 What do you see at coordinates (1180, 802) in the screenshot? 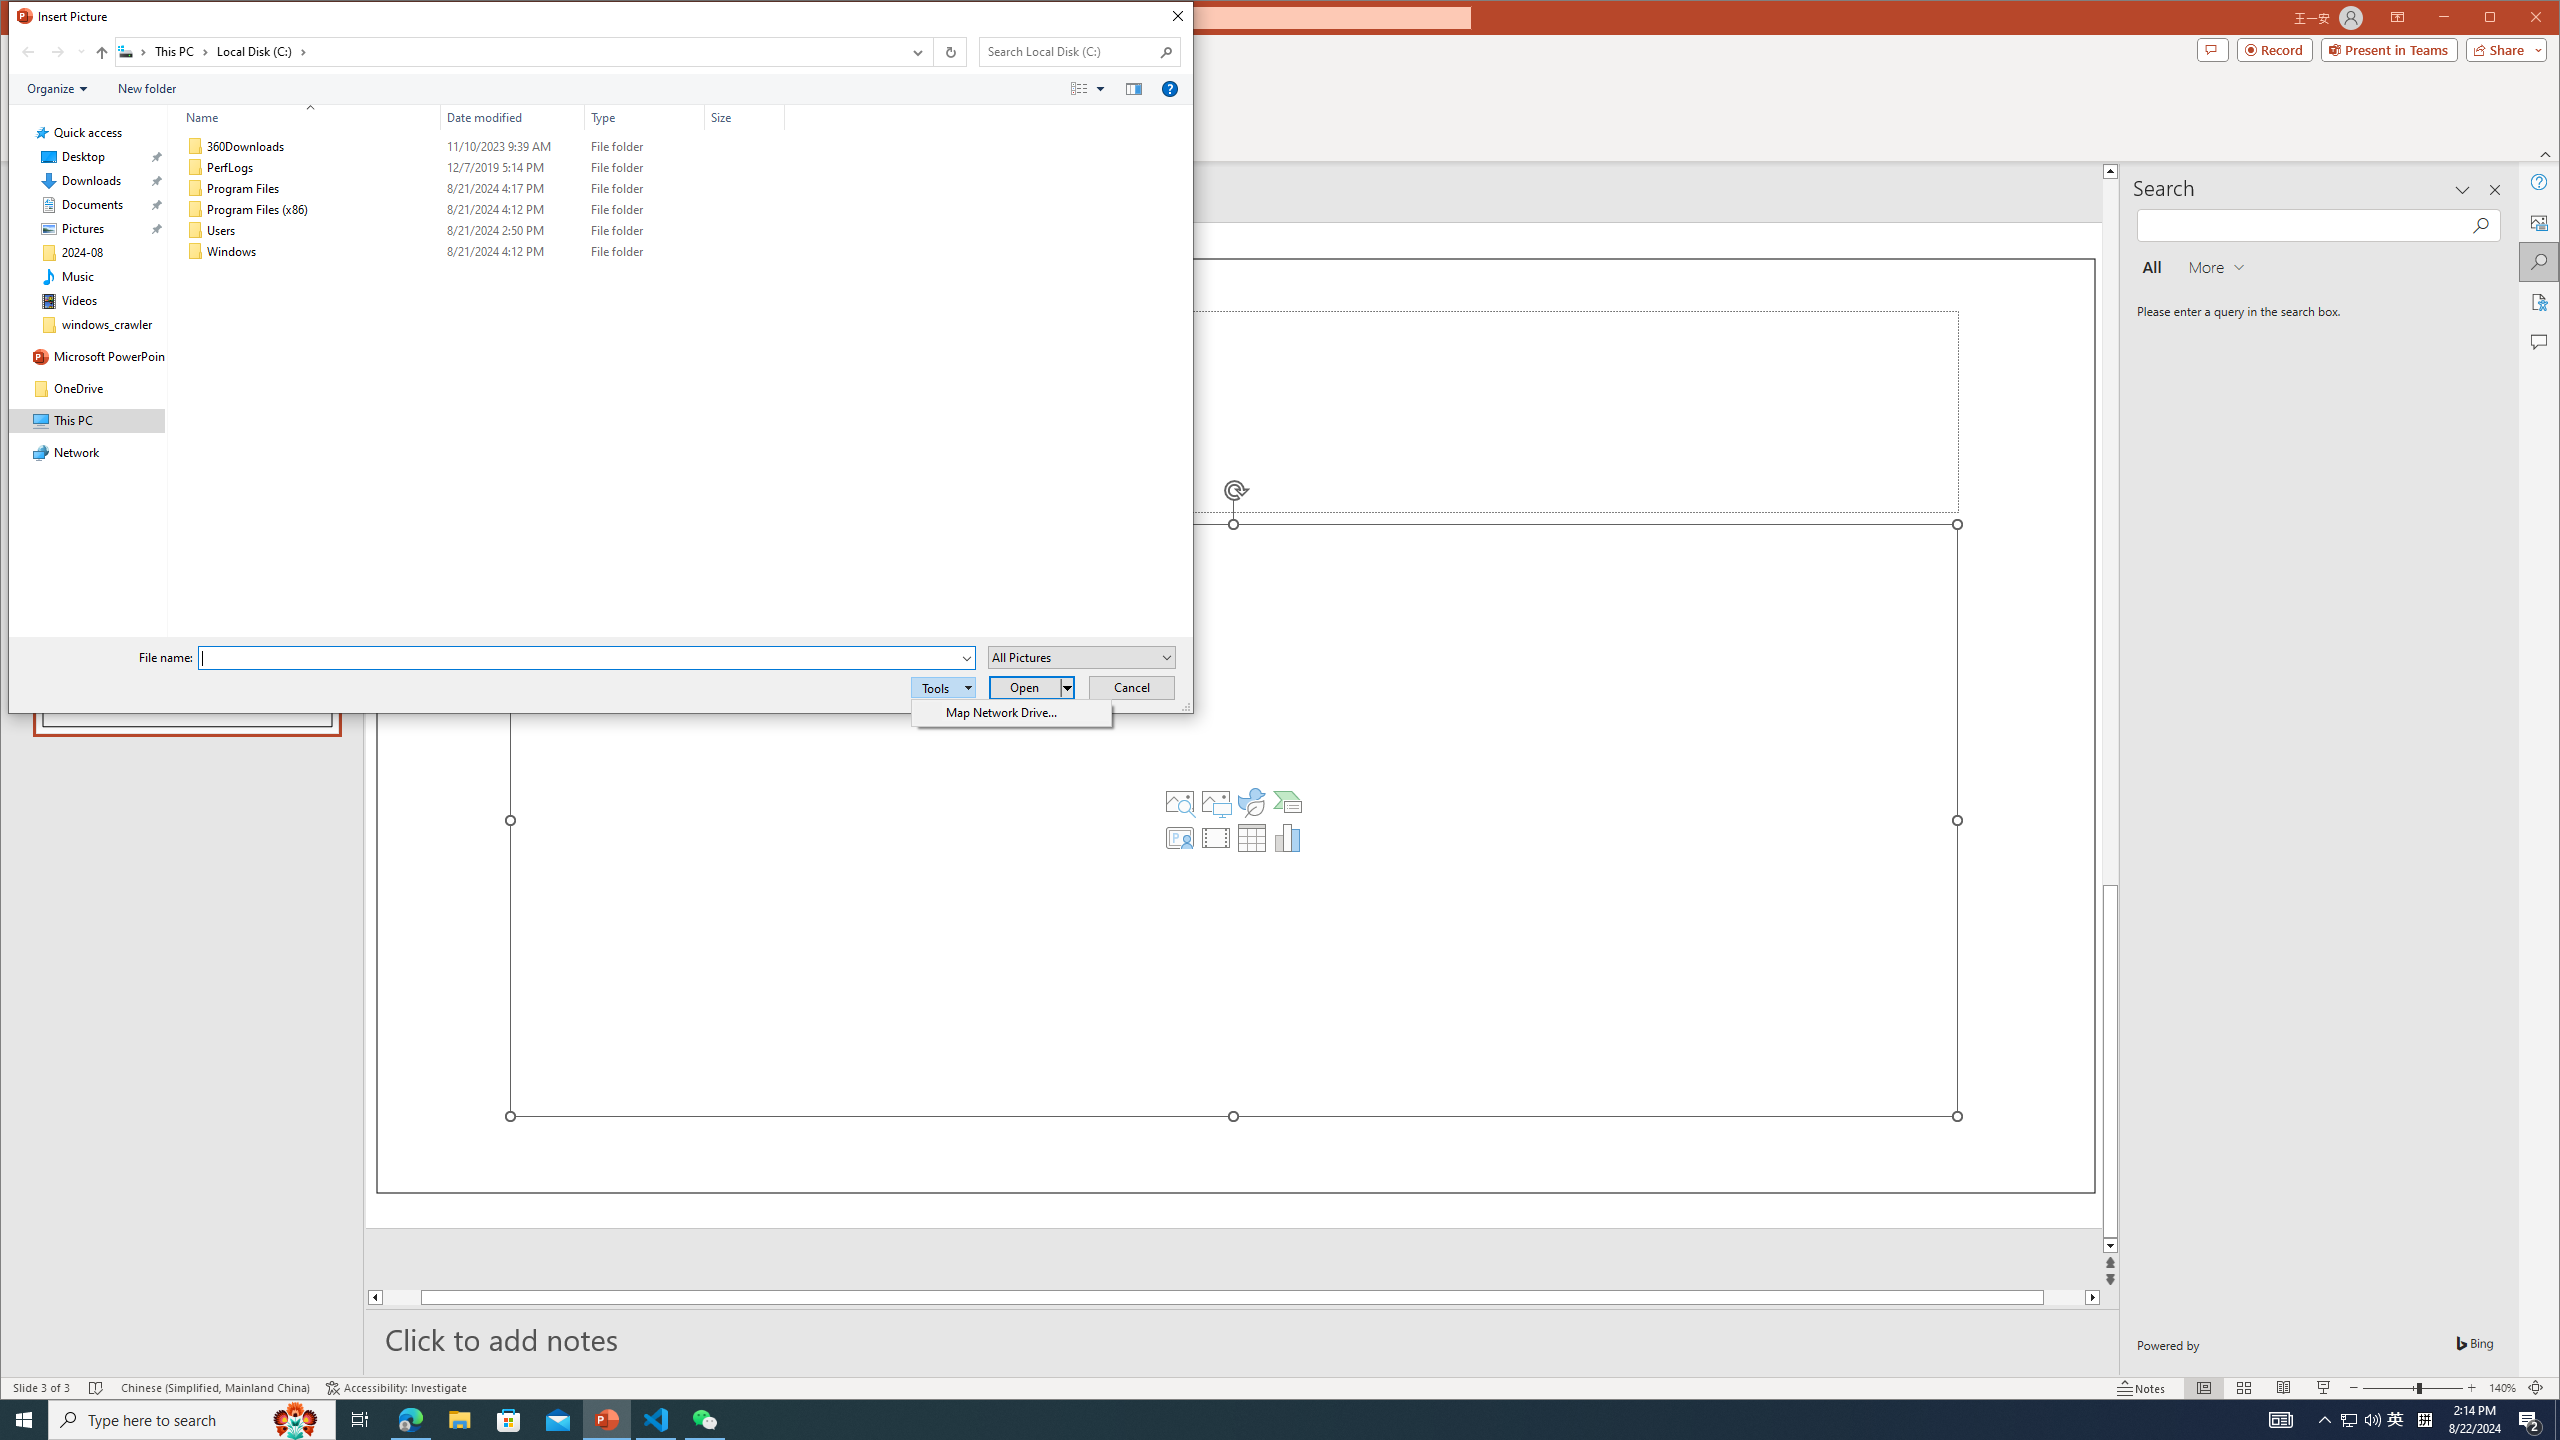
I see `Stock Images` at bounding box center [1180, 802].